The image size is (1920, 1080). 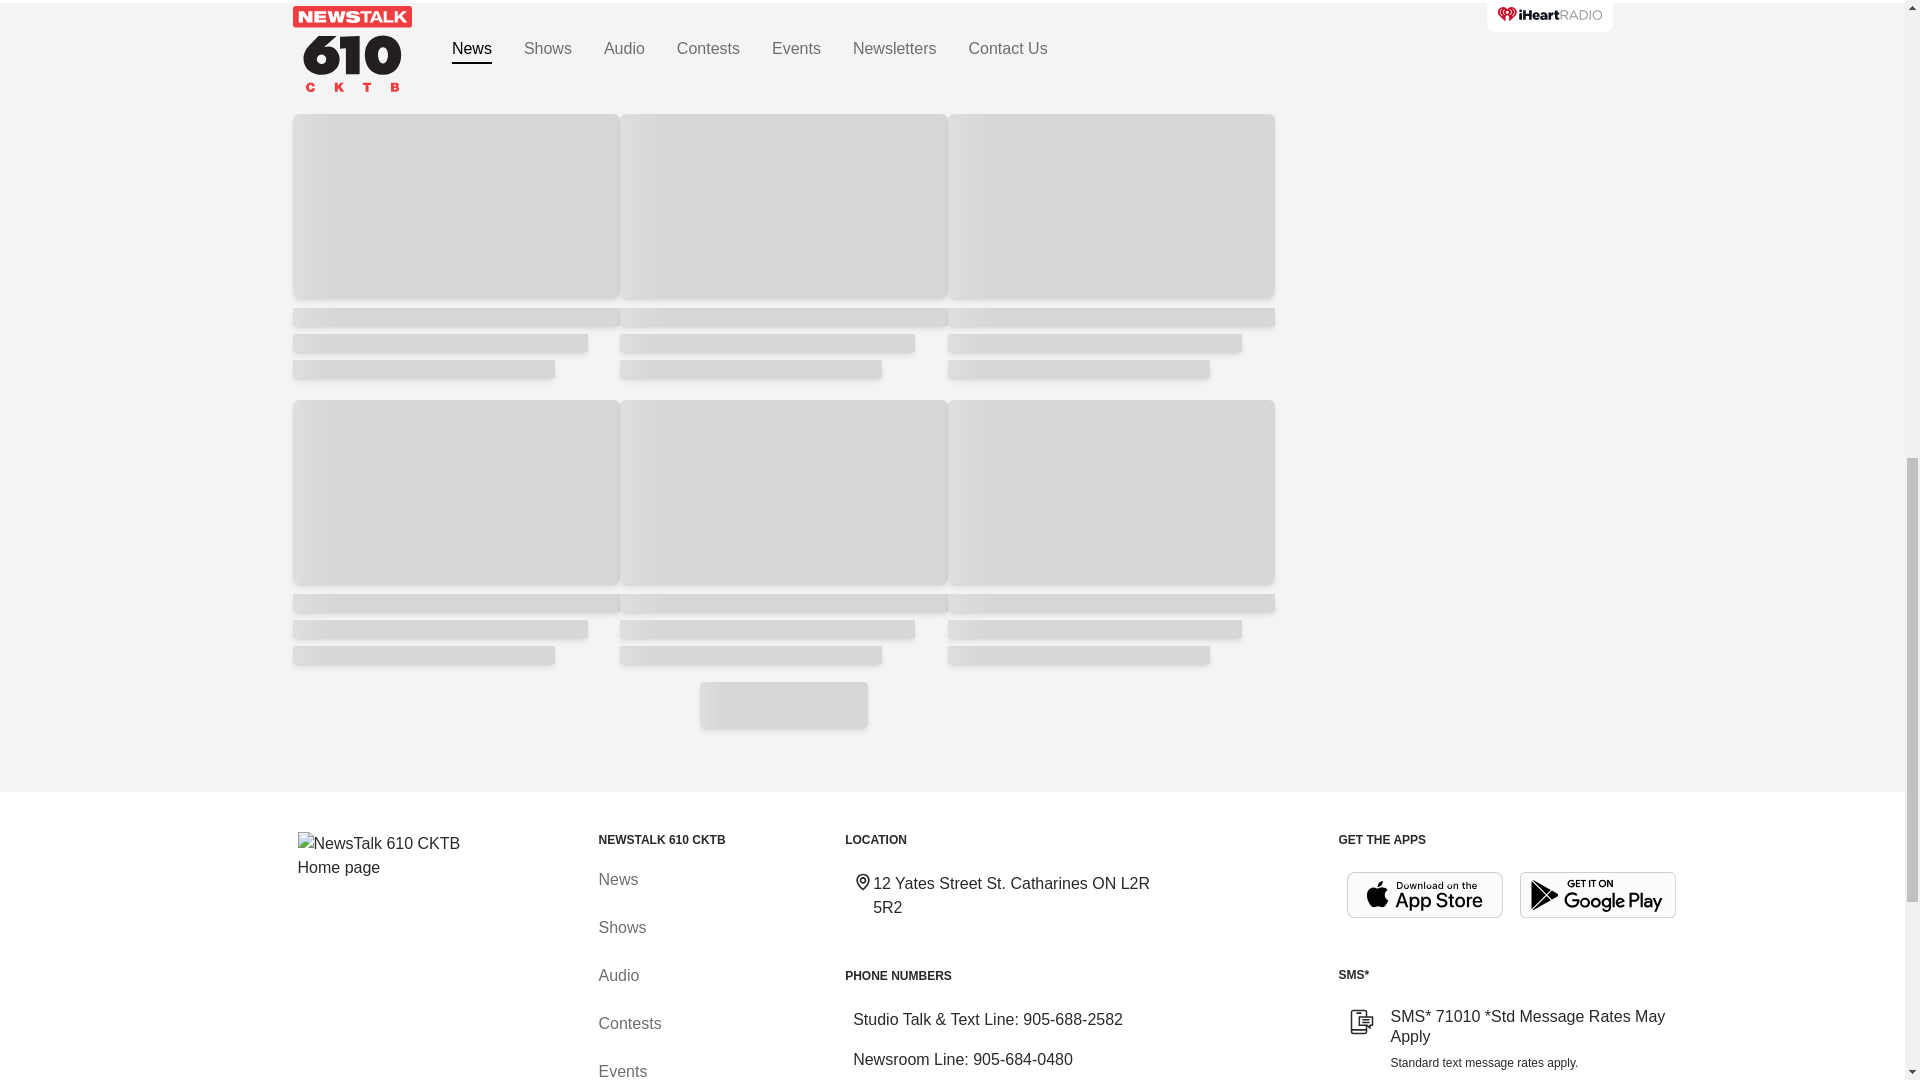 What do you see at coordinates (1023, 1059) in the screenshot?
I see `905-684-0480` at bounding box center [1023, 1059].